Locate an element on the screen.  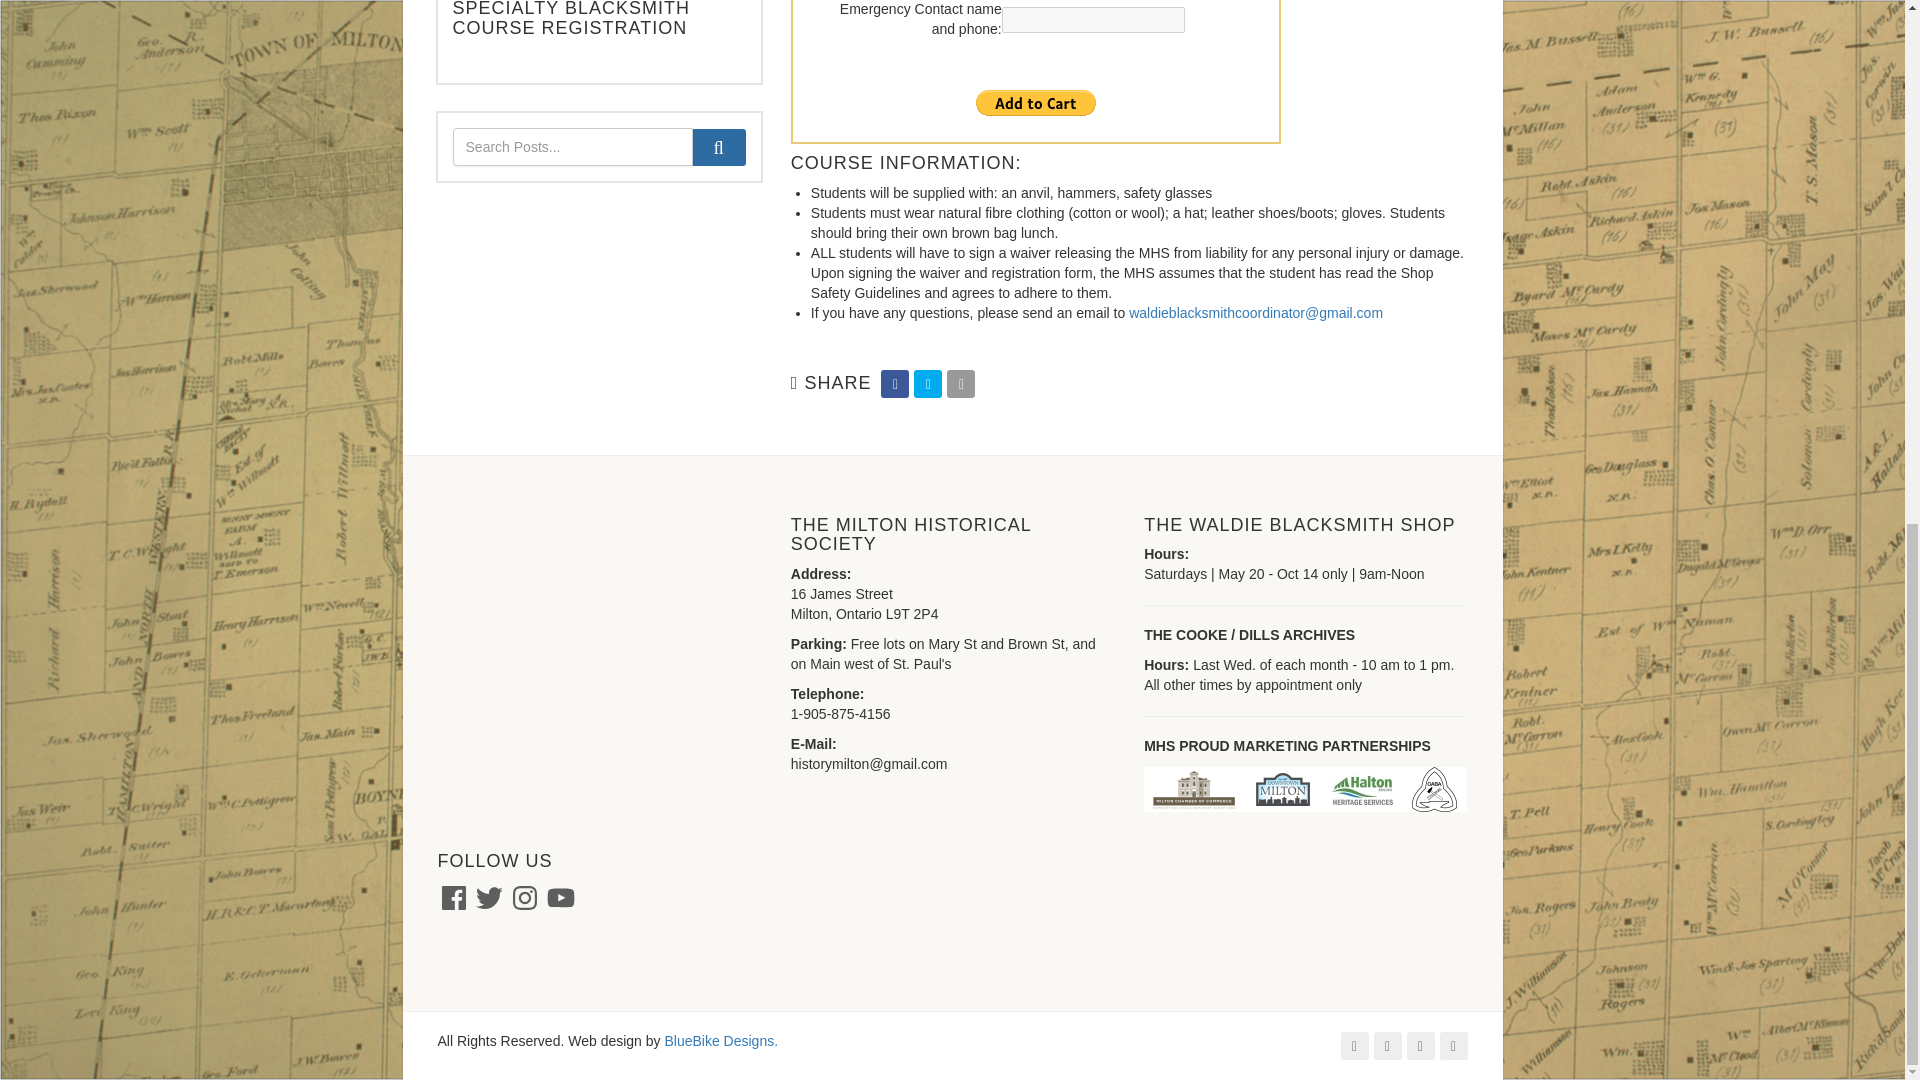
Tweet is located at coordinates (928, 384).